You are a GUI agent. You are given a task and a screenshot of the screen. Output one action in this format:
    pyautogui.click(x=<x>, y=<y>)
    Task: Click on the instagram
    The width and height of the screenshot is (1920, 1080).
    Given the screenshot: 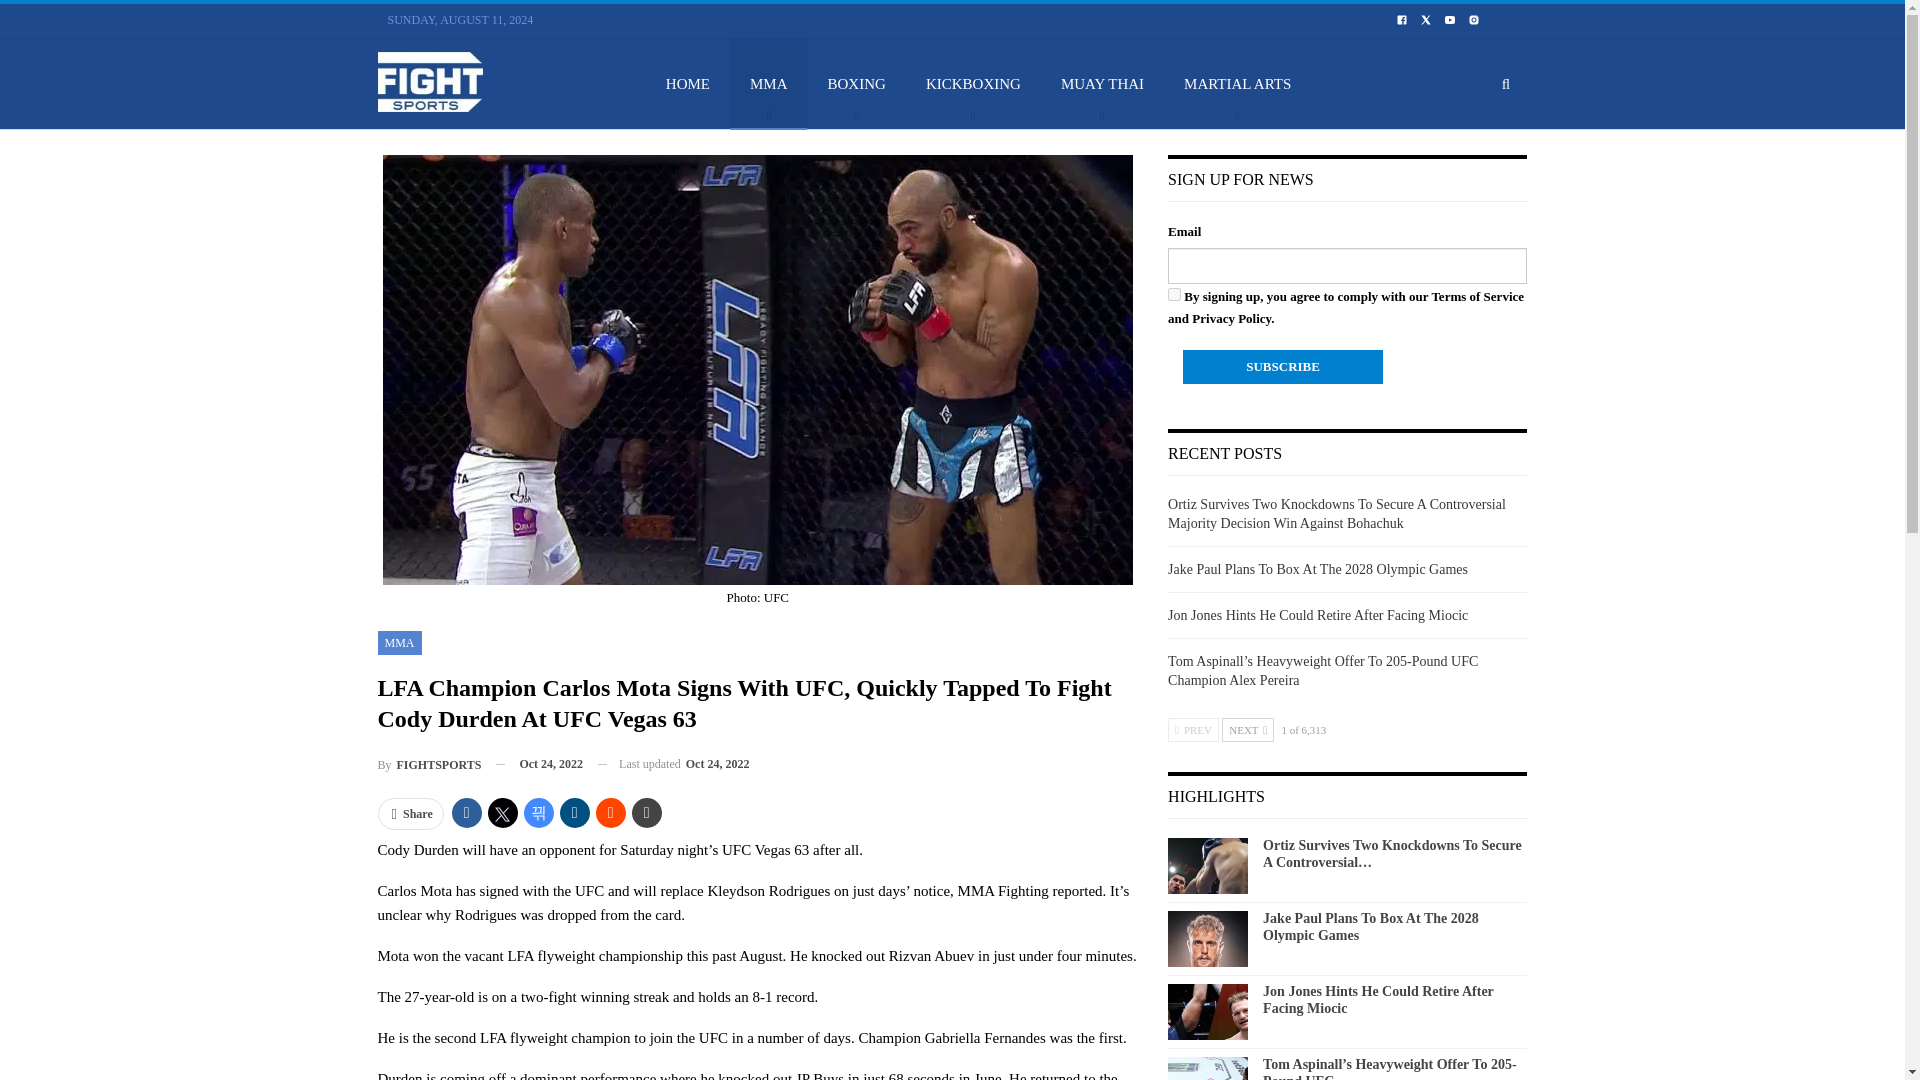 What is the action you would take?
    pyautogui.click(x=1474, y=18)
    